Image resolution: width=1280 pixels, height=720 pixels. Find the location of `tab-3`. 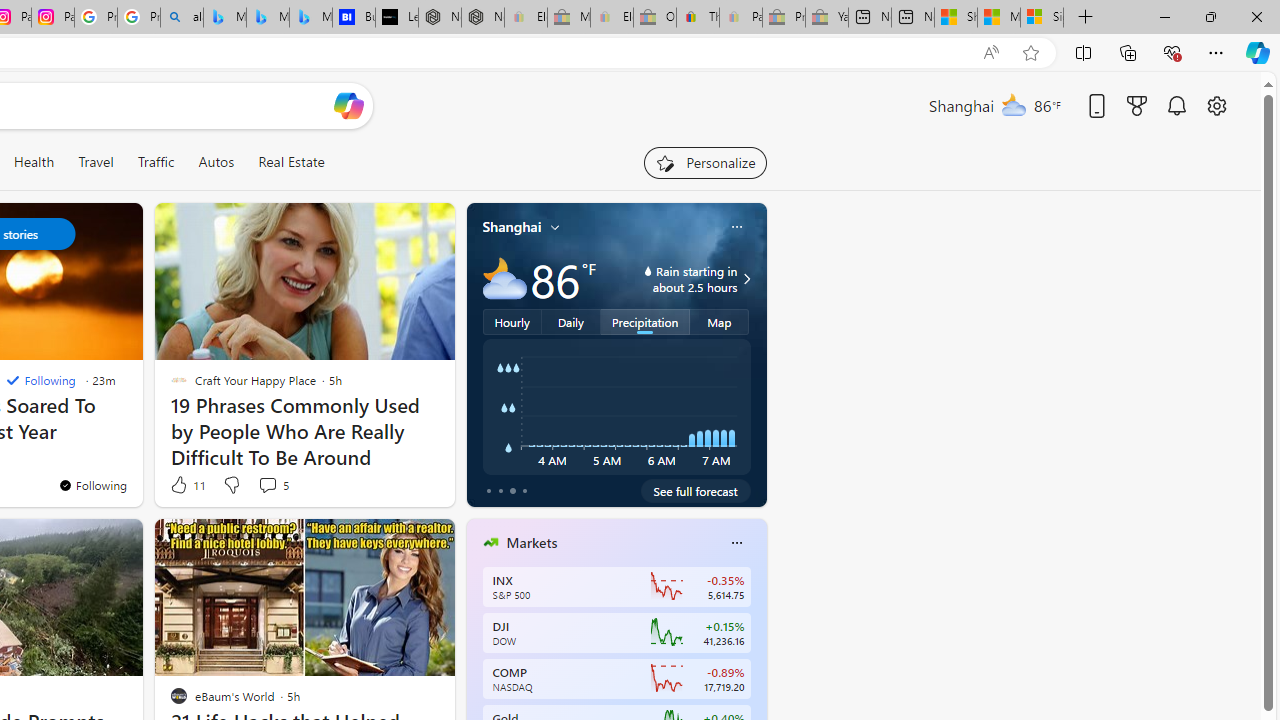

tab-3 is located at coordinates (524, 490).